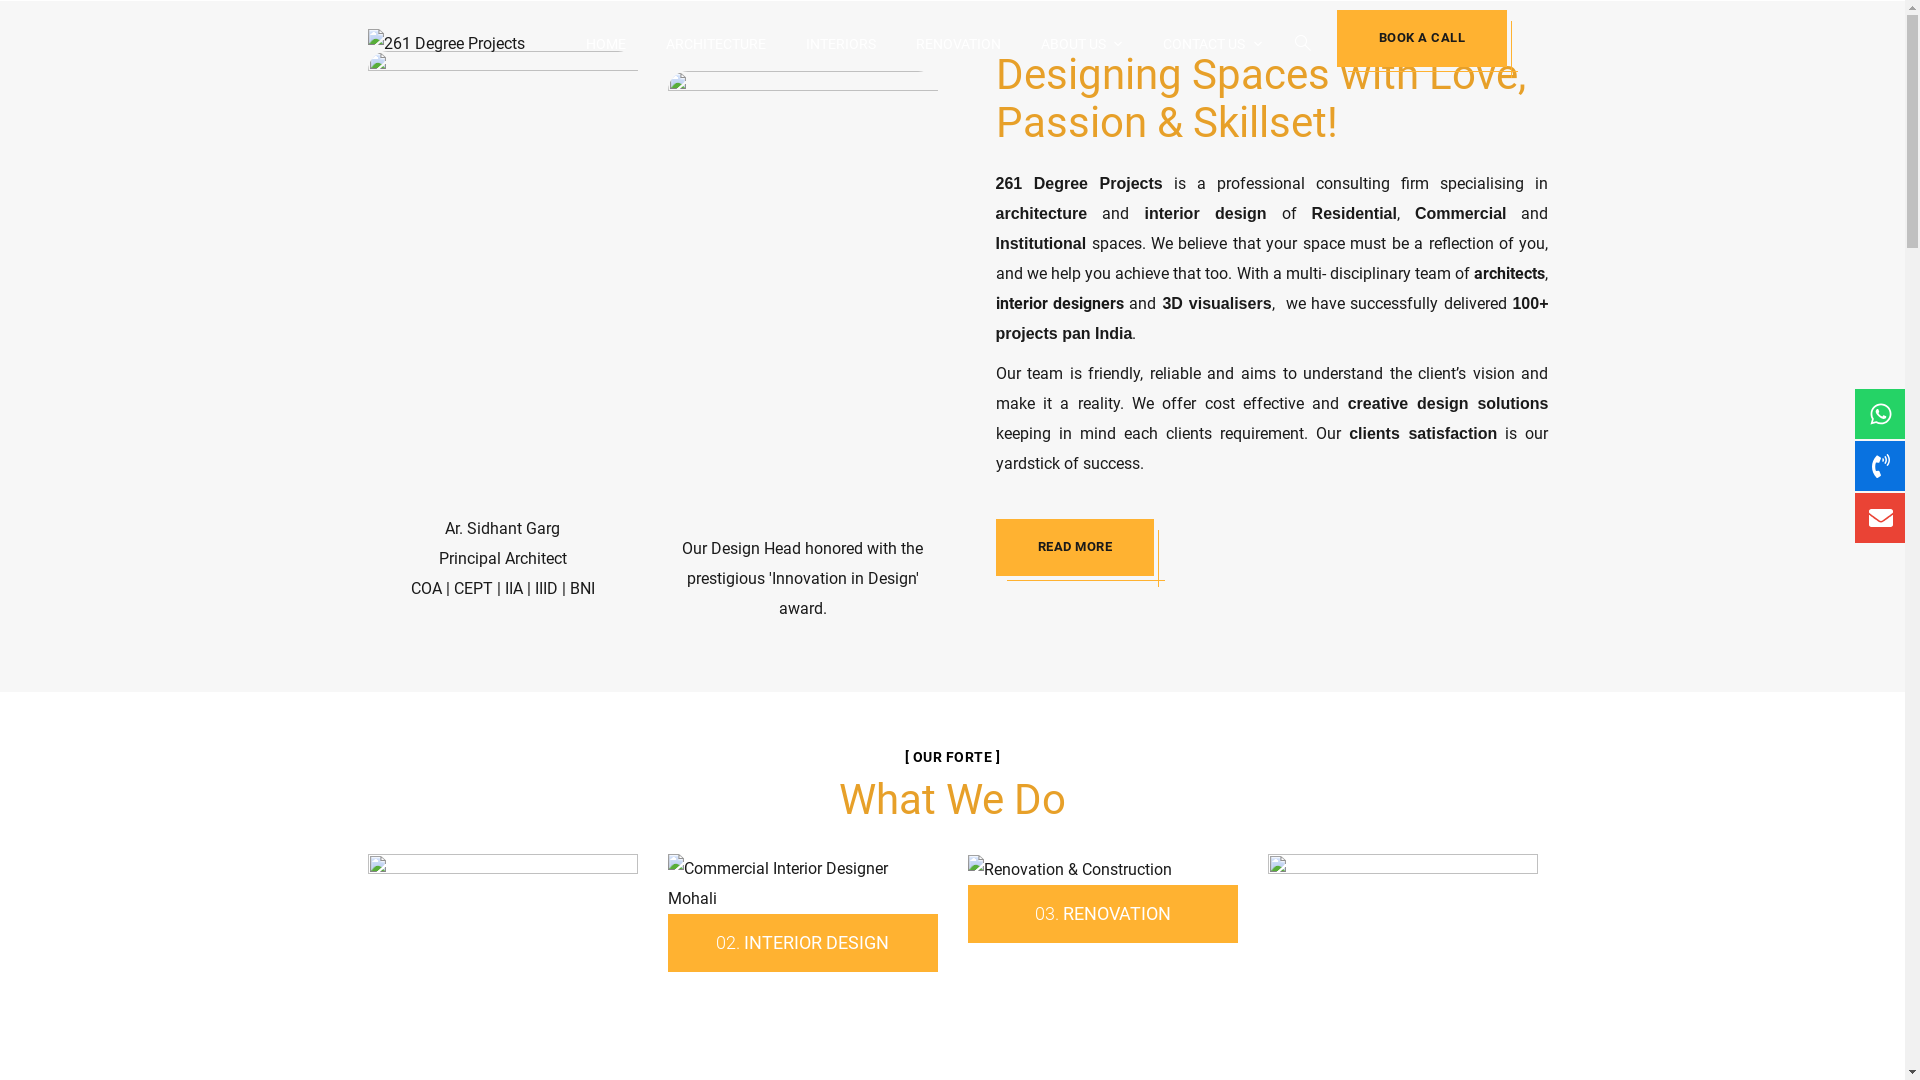 The height and width of the screenshot is (1080, 1920). Describe the element at coordinates (1081, 44) in the screenshot. I see `ABOUT US` at that location.